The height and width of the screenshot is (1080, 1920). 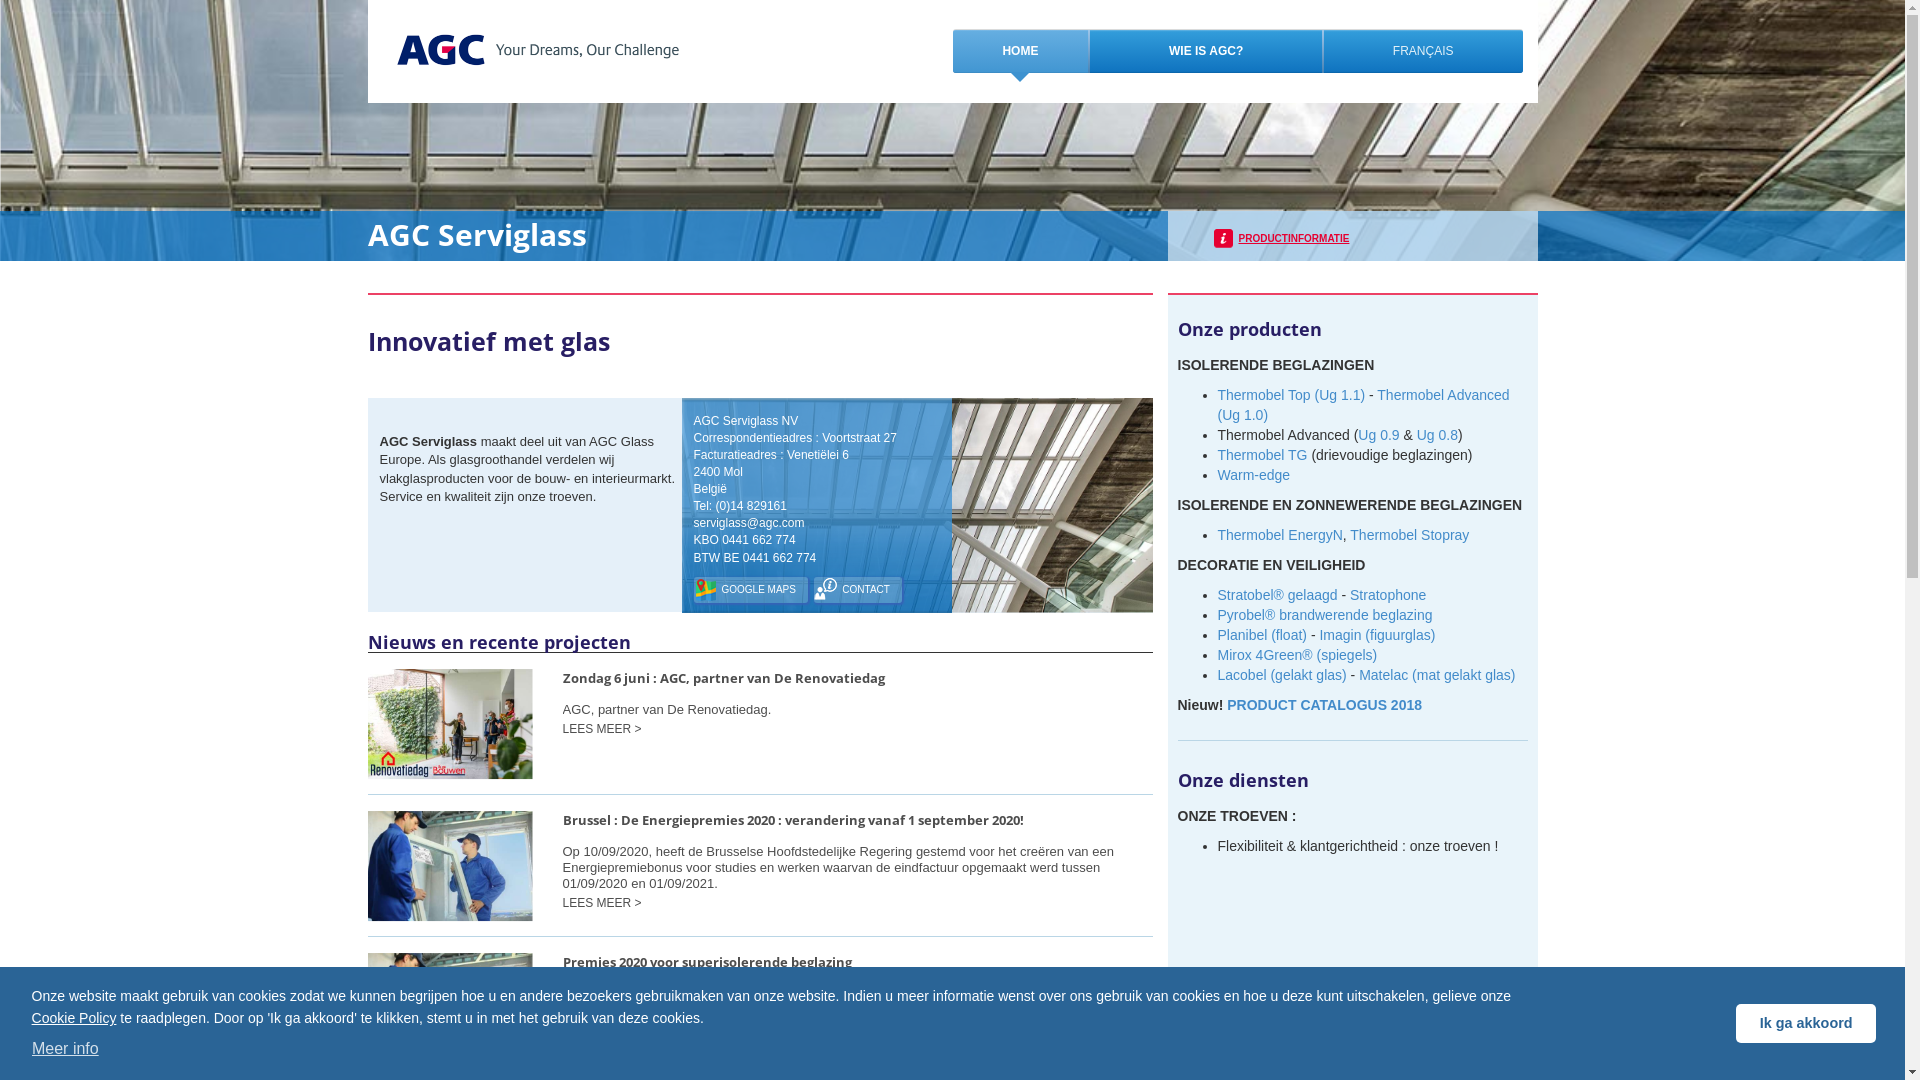 What do you see at coordinates (1282, 238) in the screenshot?
I see `PRODUCTINFORMATIE` at bounding box center [1282, 238].